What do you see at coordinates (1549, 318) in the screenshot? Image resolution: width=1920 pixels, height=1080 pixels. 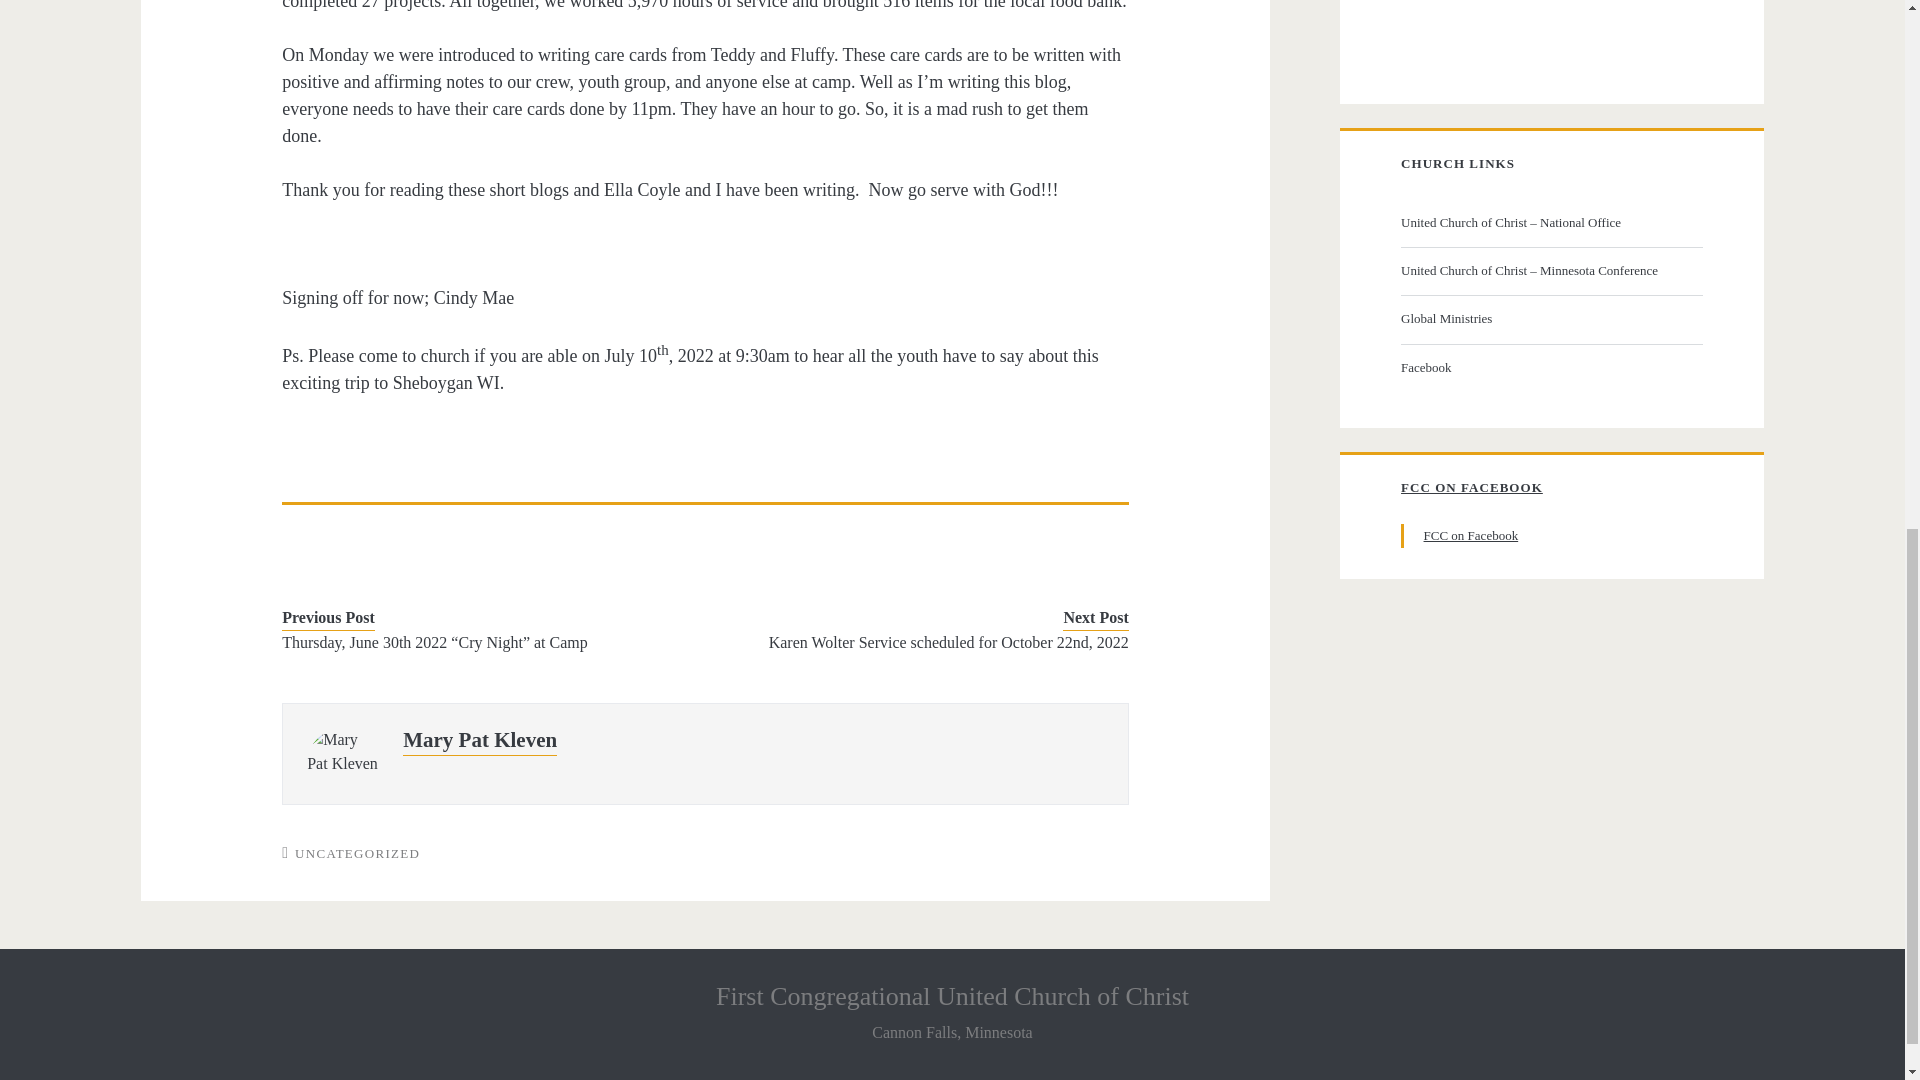 I see `Global Ministries` at bounding box center [1549, 318].